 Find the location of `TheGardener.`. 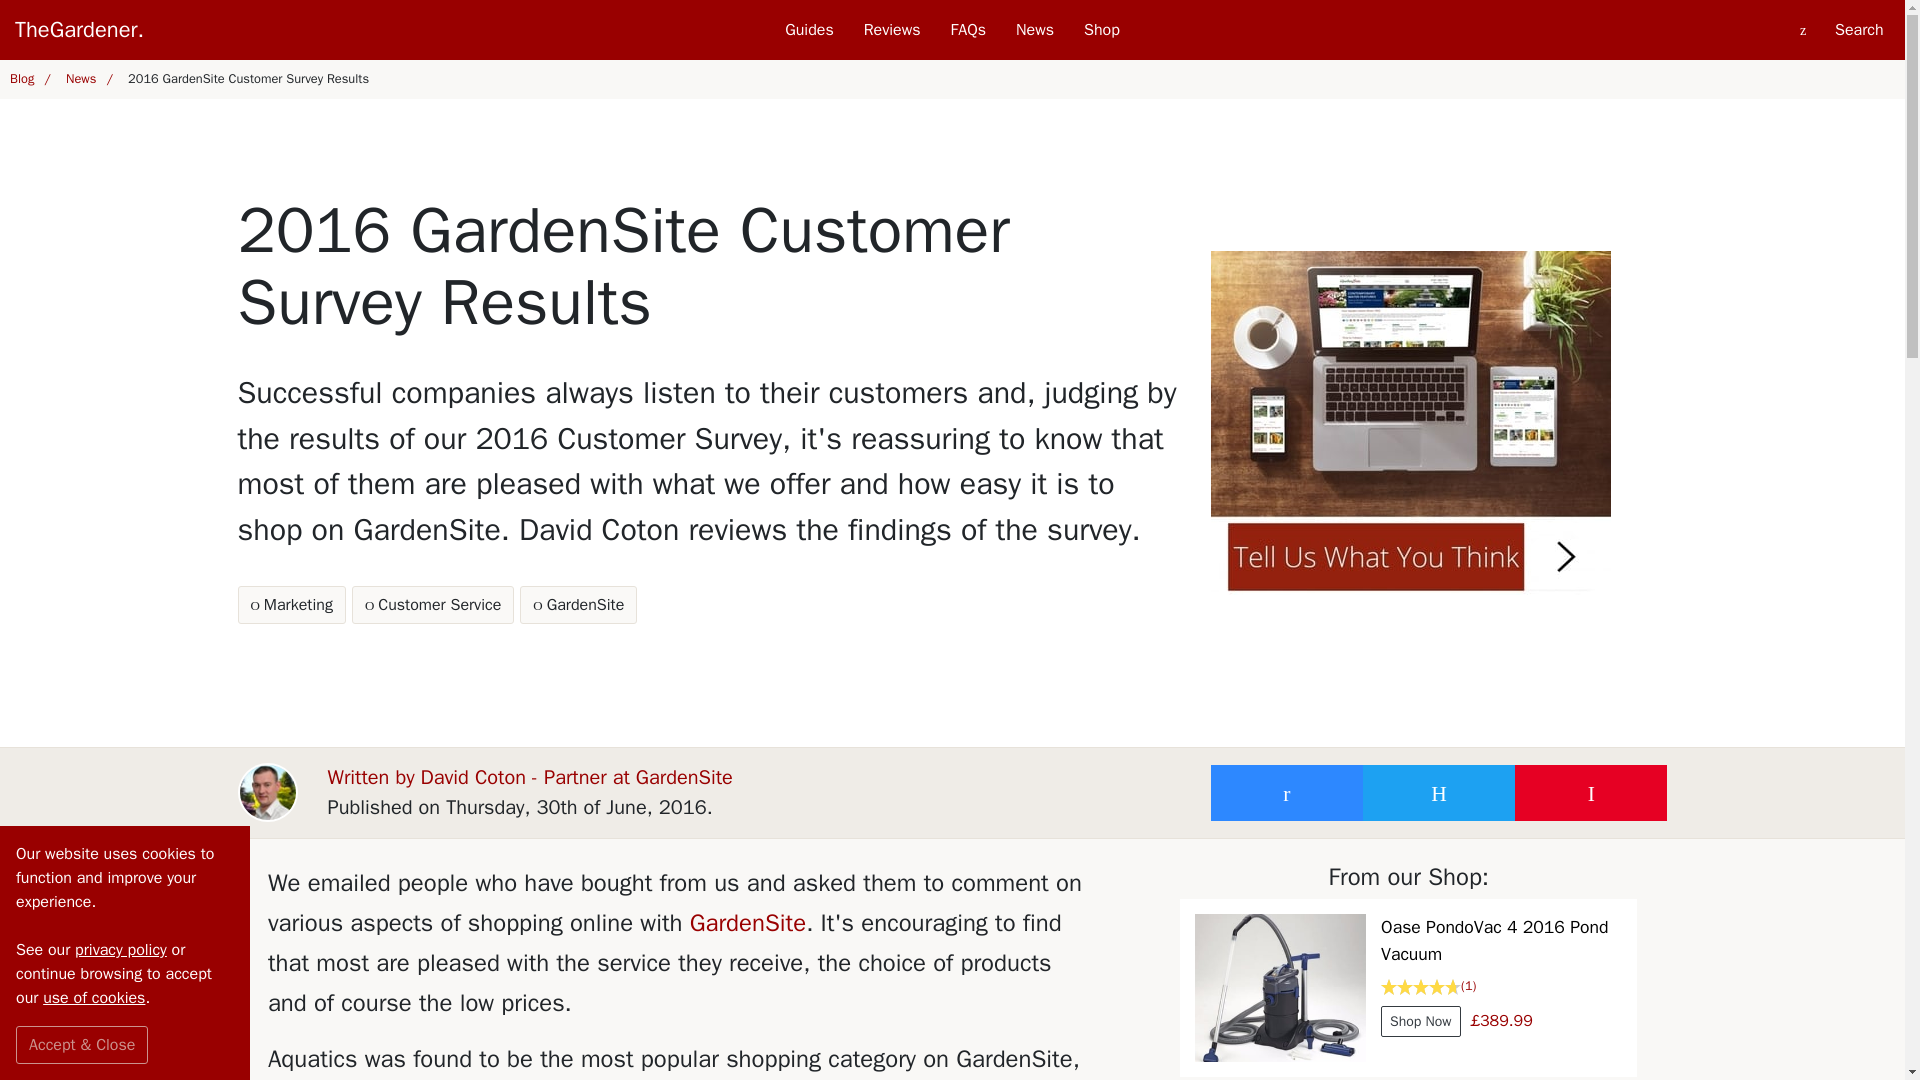

TheGardener. is located at coordinates (238, 30).